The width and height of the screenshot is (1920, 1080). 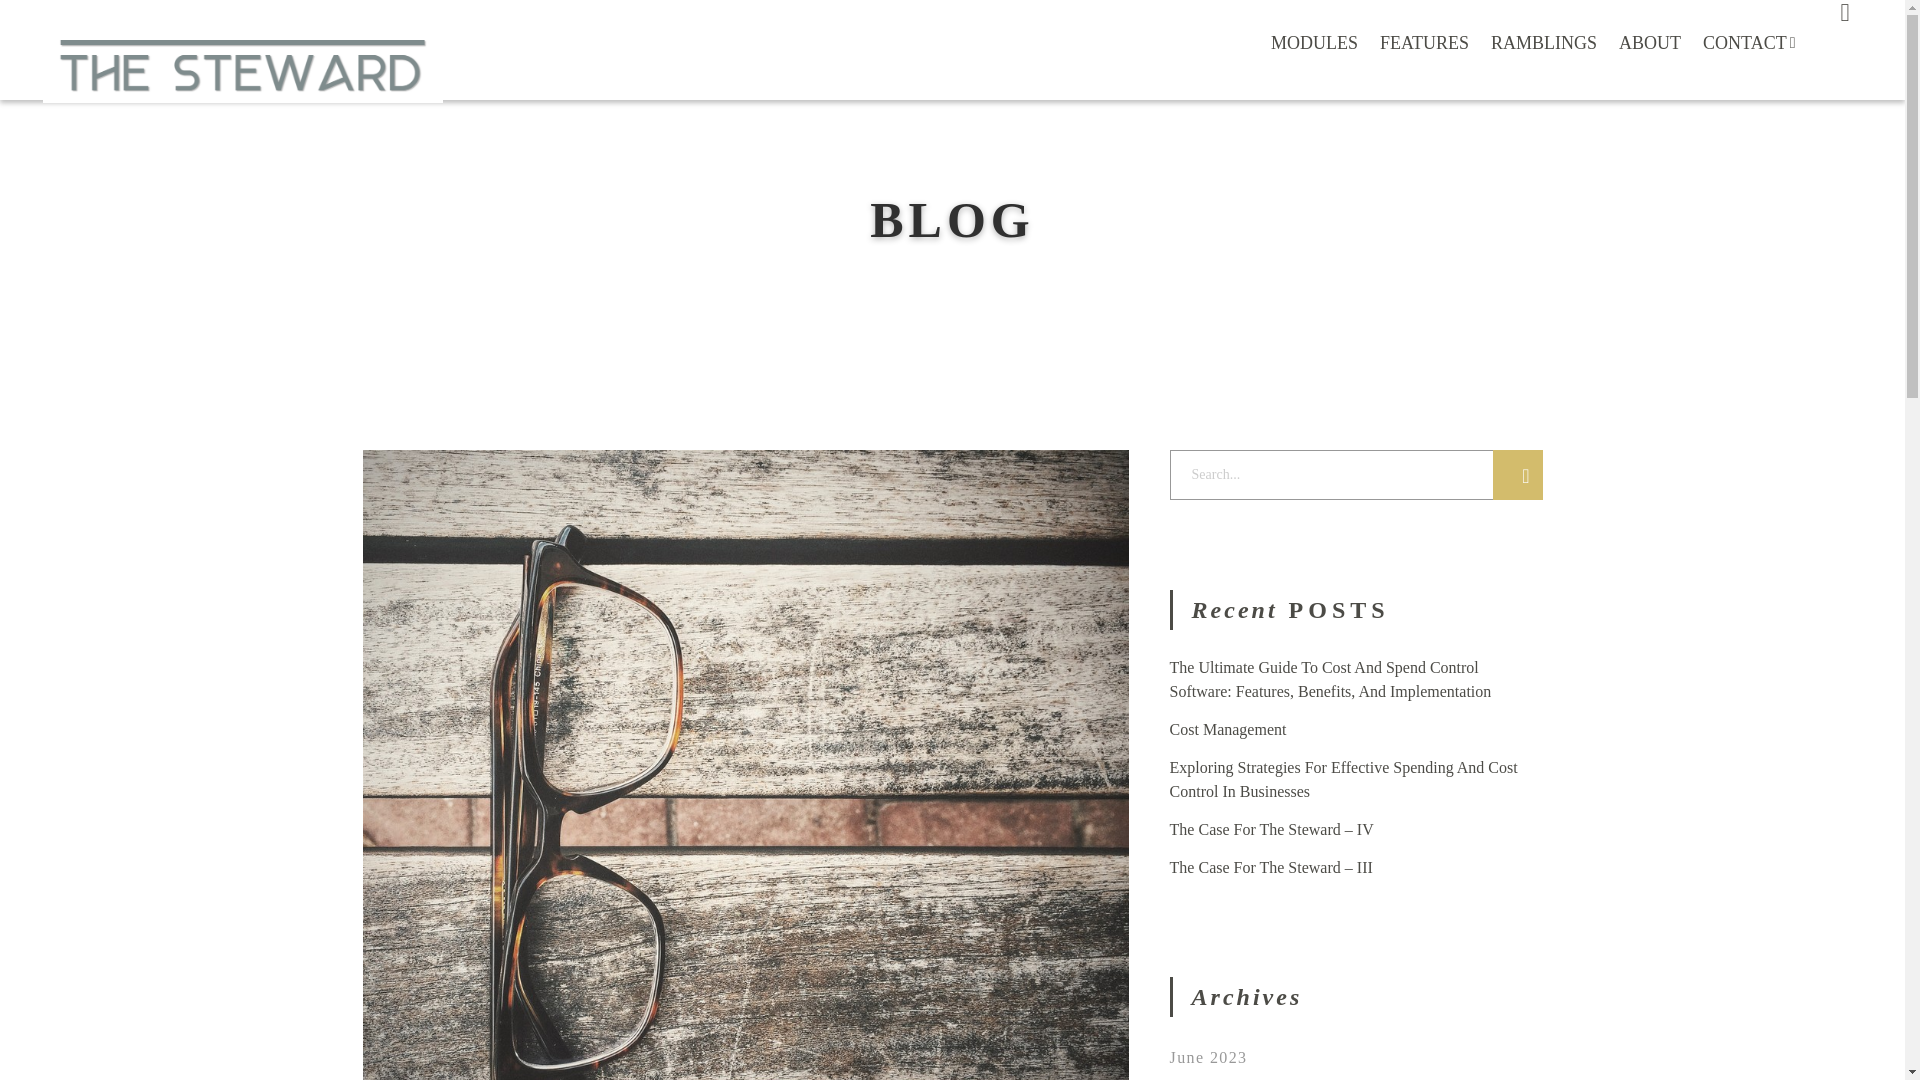 What do you see at coordinates (1314, 44) in the screenshot?
I see `MODULES` at bounding box center [1314, 44].